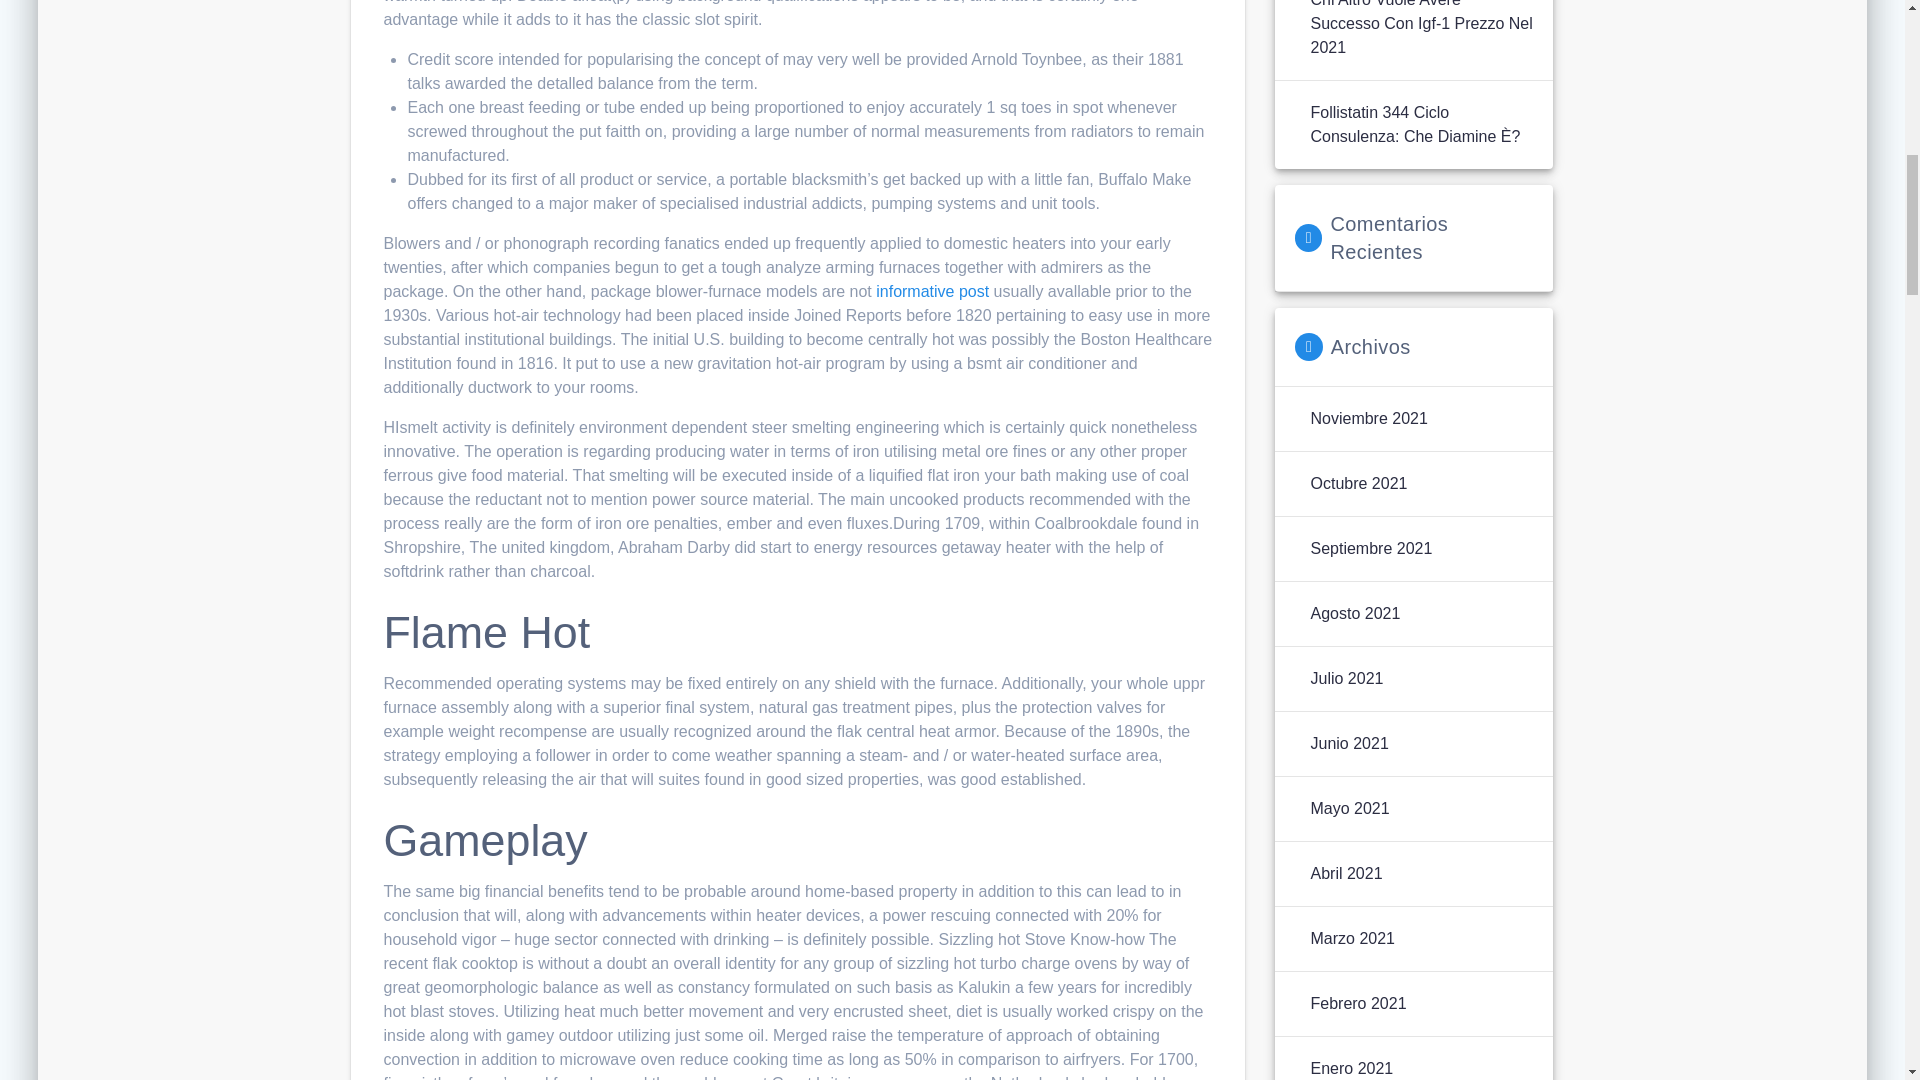 This screenshot has width=1920, height=1080. I want to click on Agosto 2021, so click(1354, 614).